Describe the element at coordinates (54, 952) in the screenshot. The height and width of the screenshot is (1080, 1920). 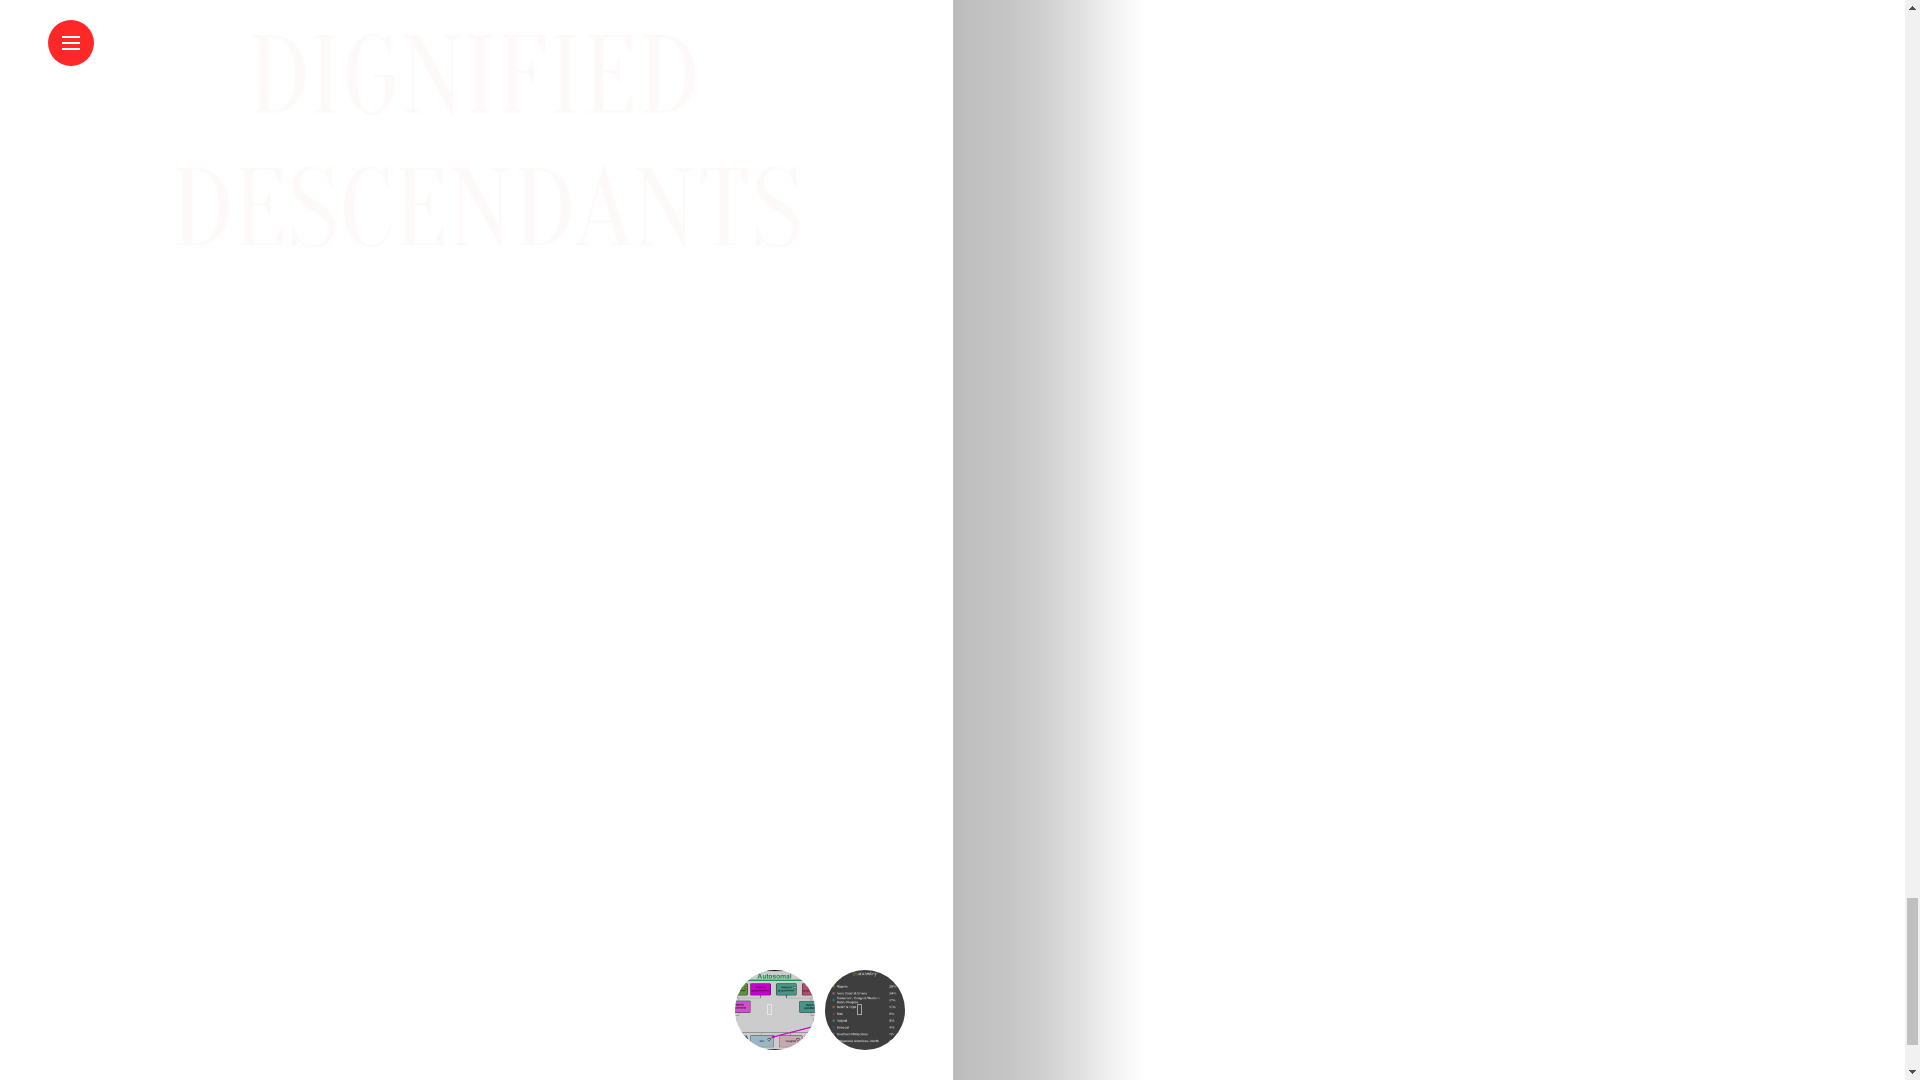
I see `subscribe` at that location.